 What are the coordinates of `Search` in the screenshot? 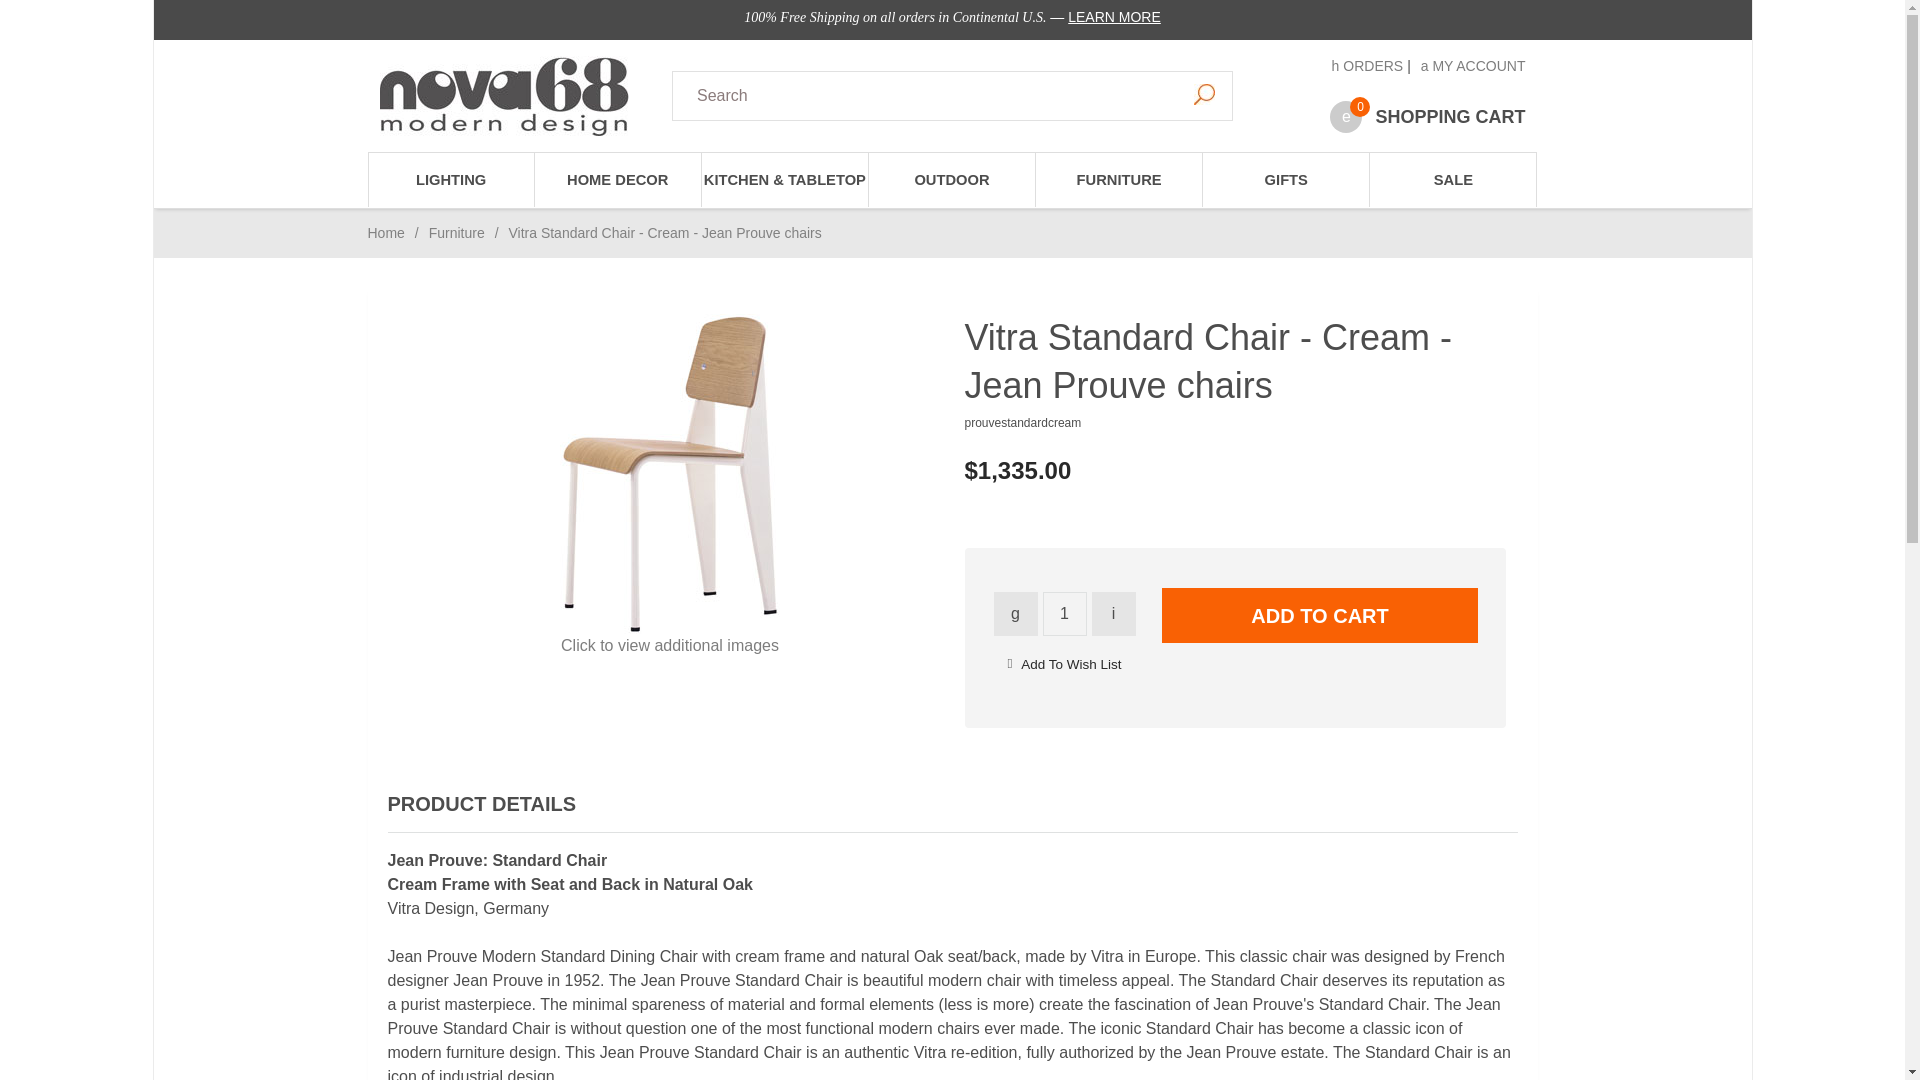 It's located at (1204, 94).